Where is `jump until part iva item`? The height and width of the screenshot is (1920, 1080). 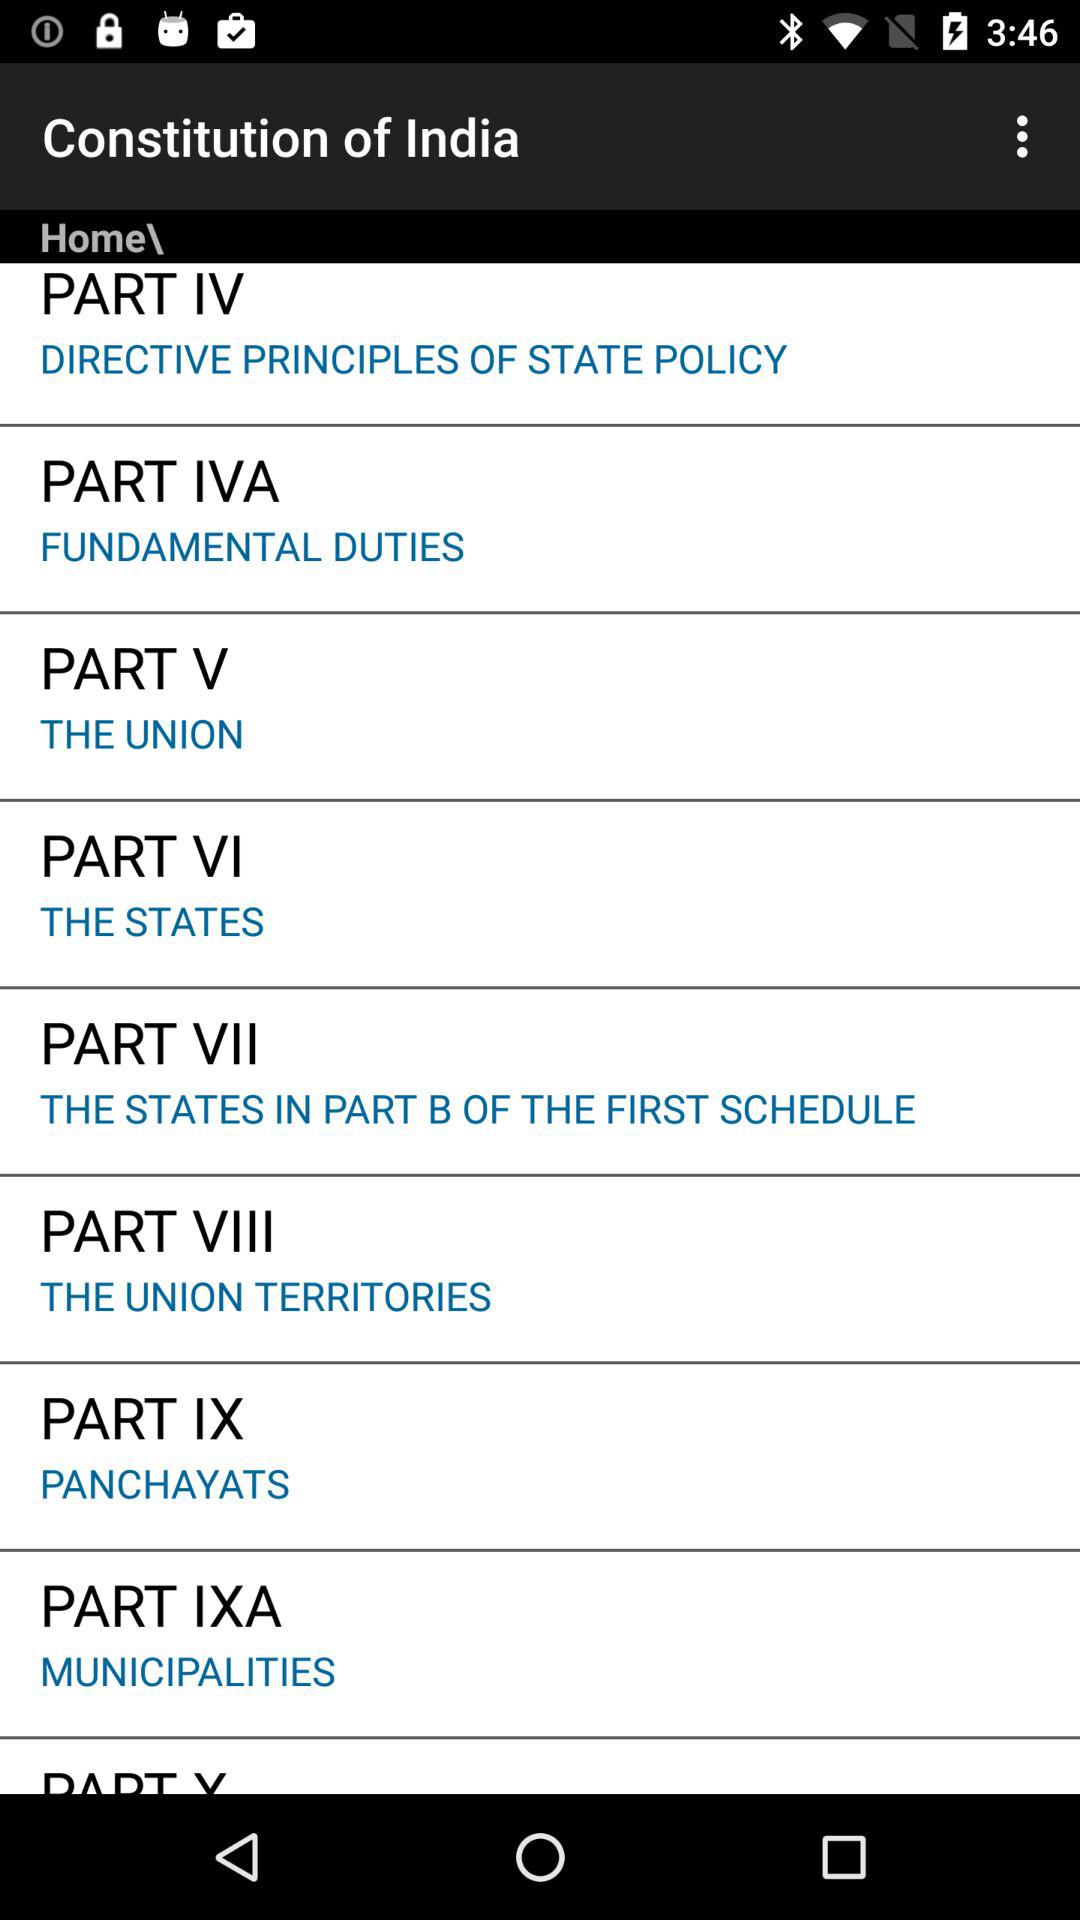 jump until part iva item is located at coordinates (540, 472).